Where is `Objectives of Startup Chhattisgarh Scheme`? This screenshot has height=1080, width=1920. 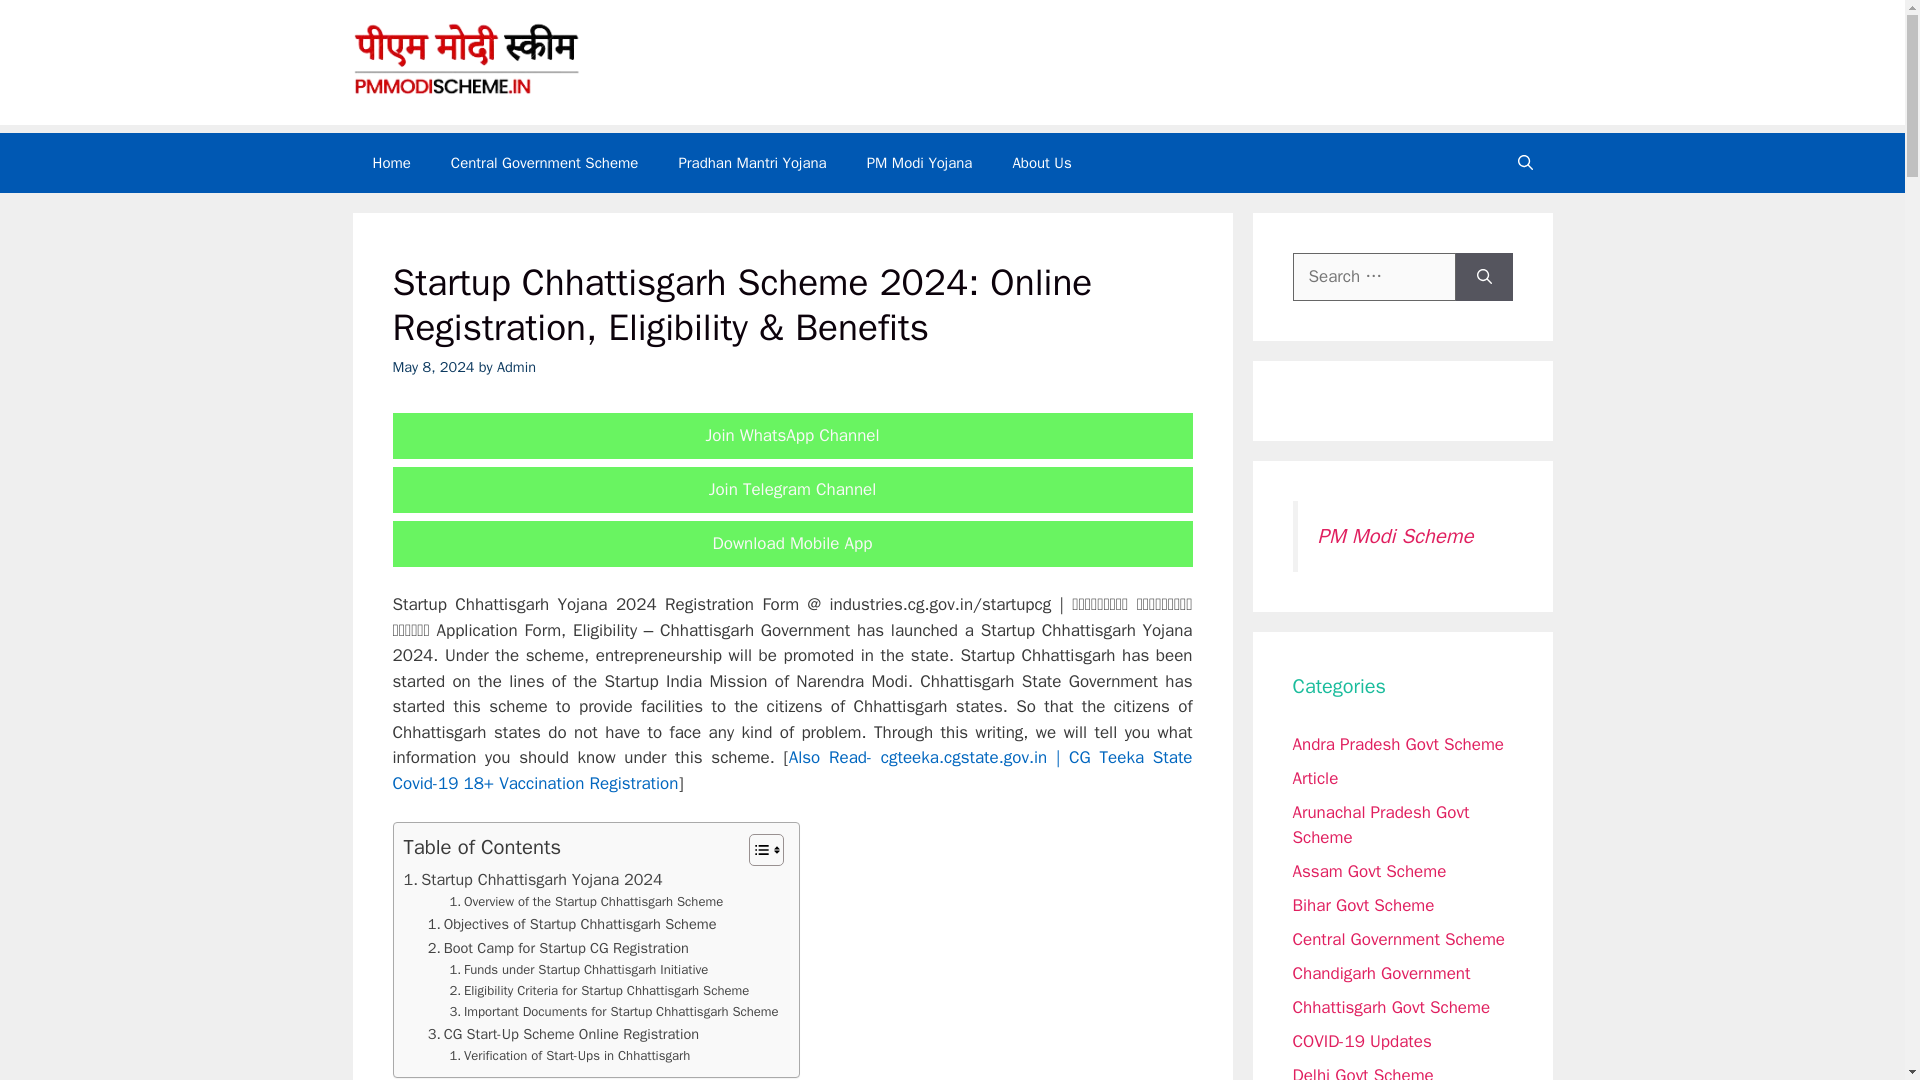
Objectives of Startup Chhattisgarh Scheme is located at coordinates (572, 924).